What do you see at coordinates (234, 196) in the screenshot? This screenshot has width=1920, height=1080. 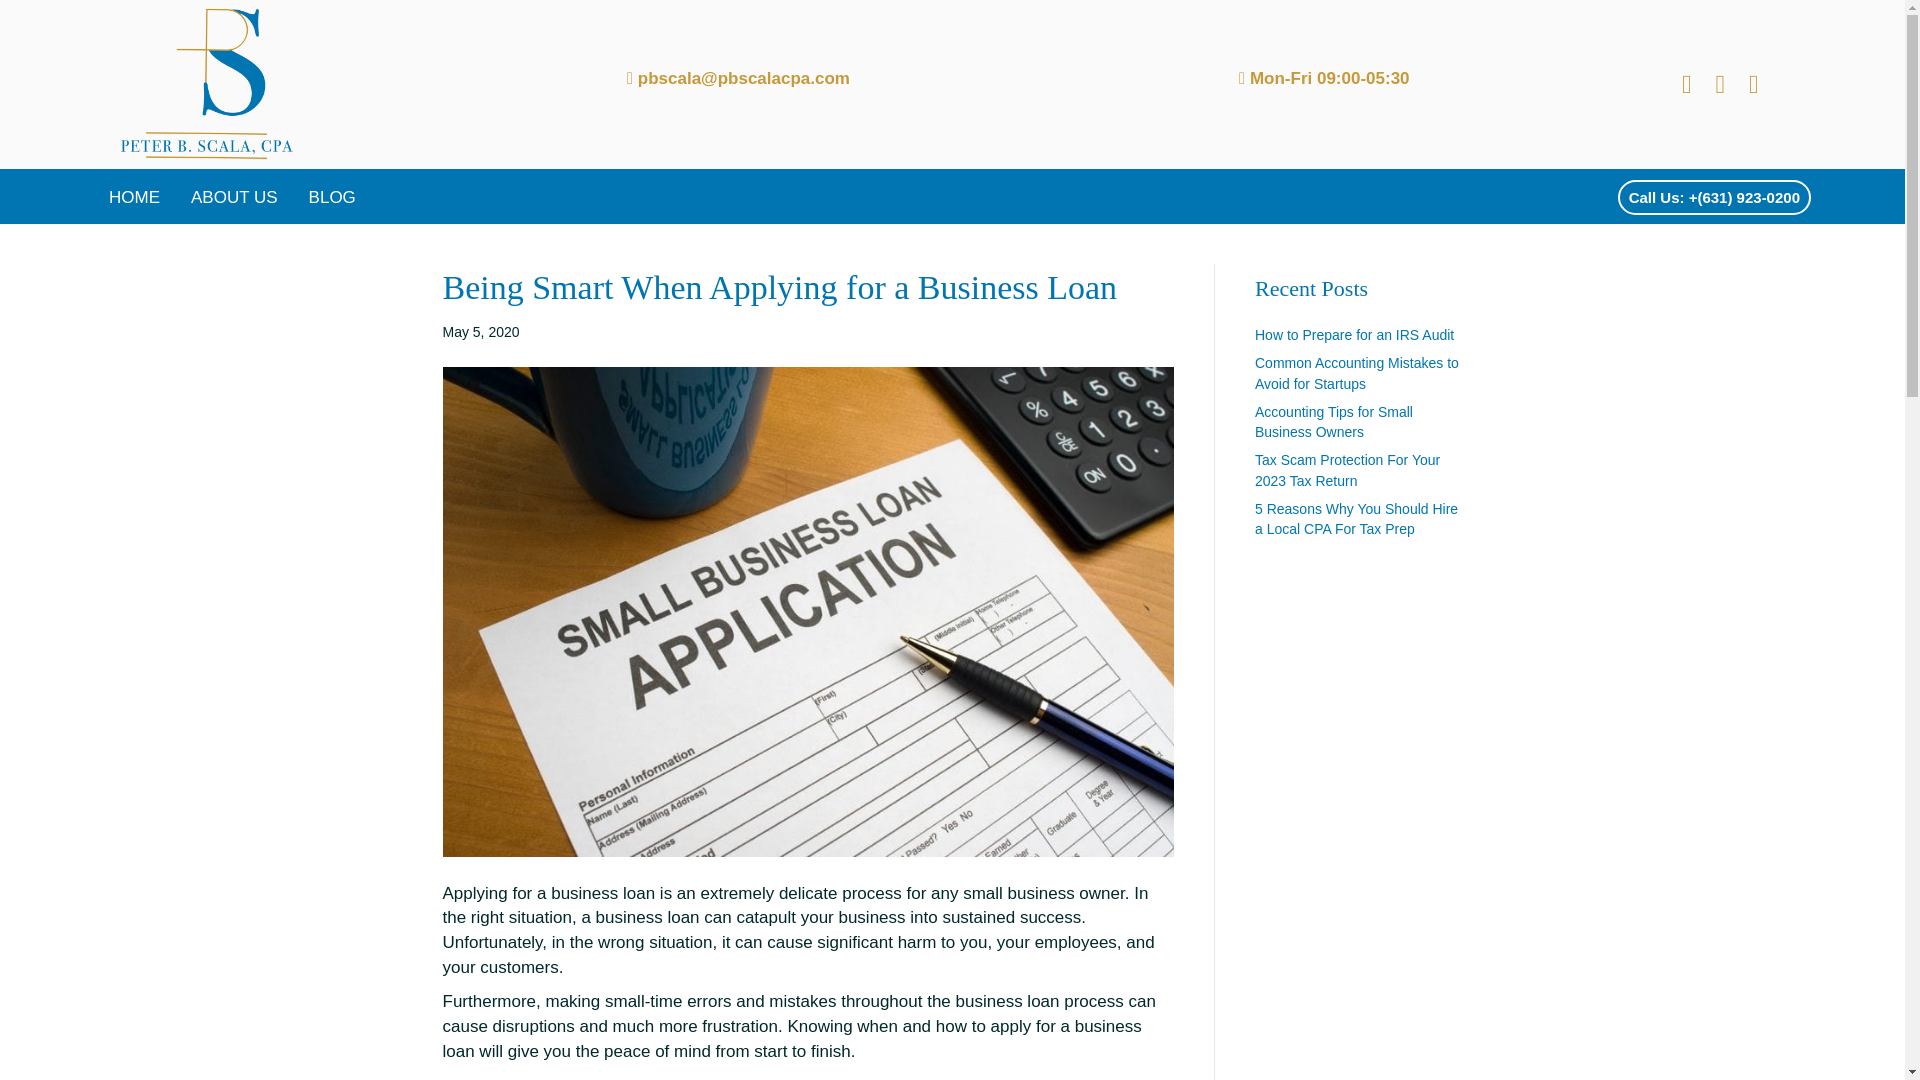 I see `ABOUT US` at bounding box center [234, 196].